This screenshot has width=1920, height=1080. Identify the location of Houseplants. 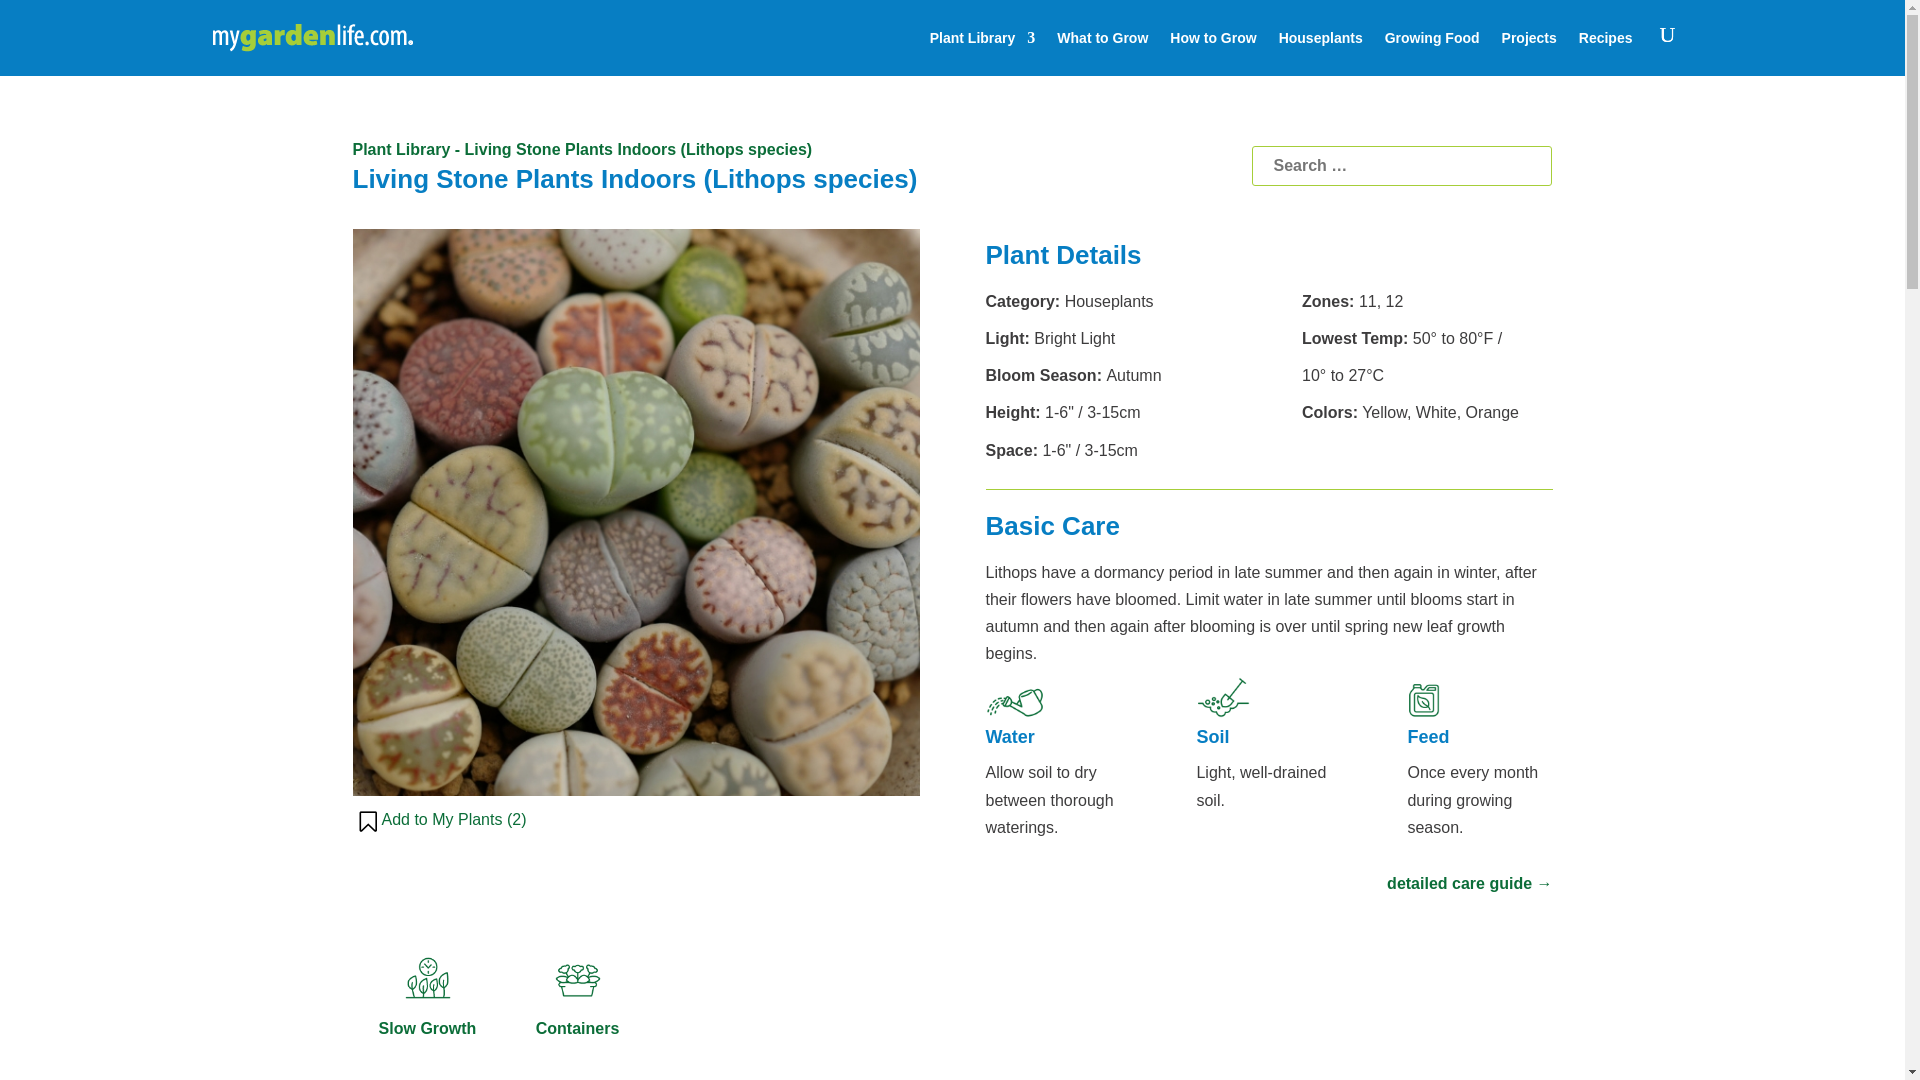
(1320, 38).